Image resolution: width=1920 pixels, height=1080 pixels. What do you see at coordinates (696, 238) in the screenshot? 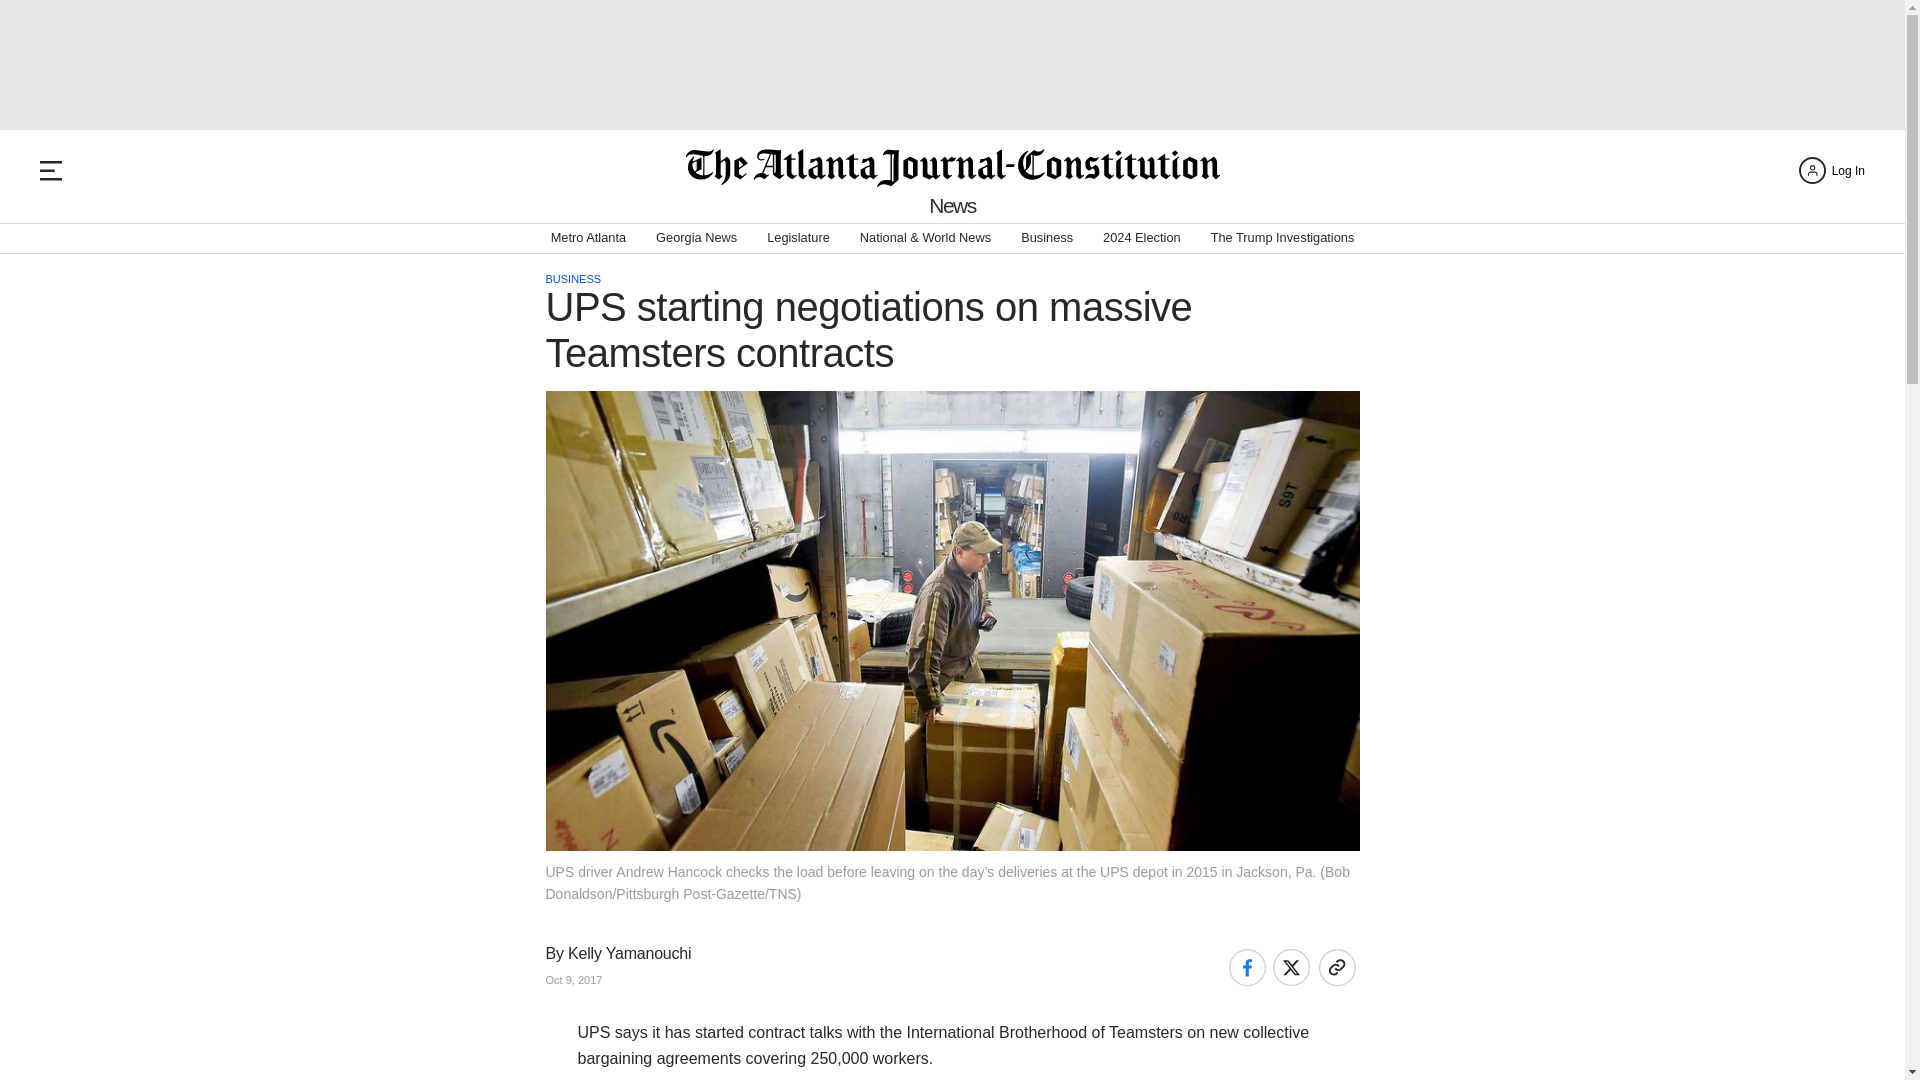
I see `Georgia News` at bounding box center [696, 238].